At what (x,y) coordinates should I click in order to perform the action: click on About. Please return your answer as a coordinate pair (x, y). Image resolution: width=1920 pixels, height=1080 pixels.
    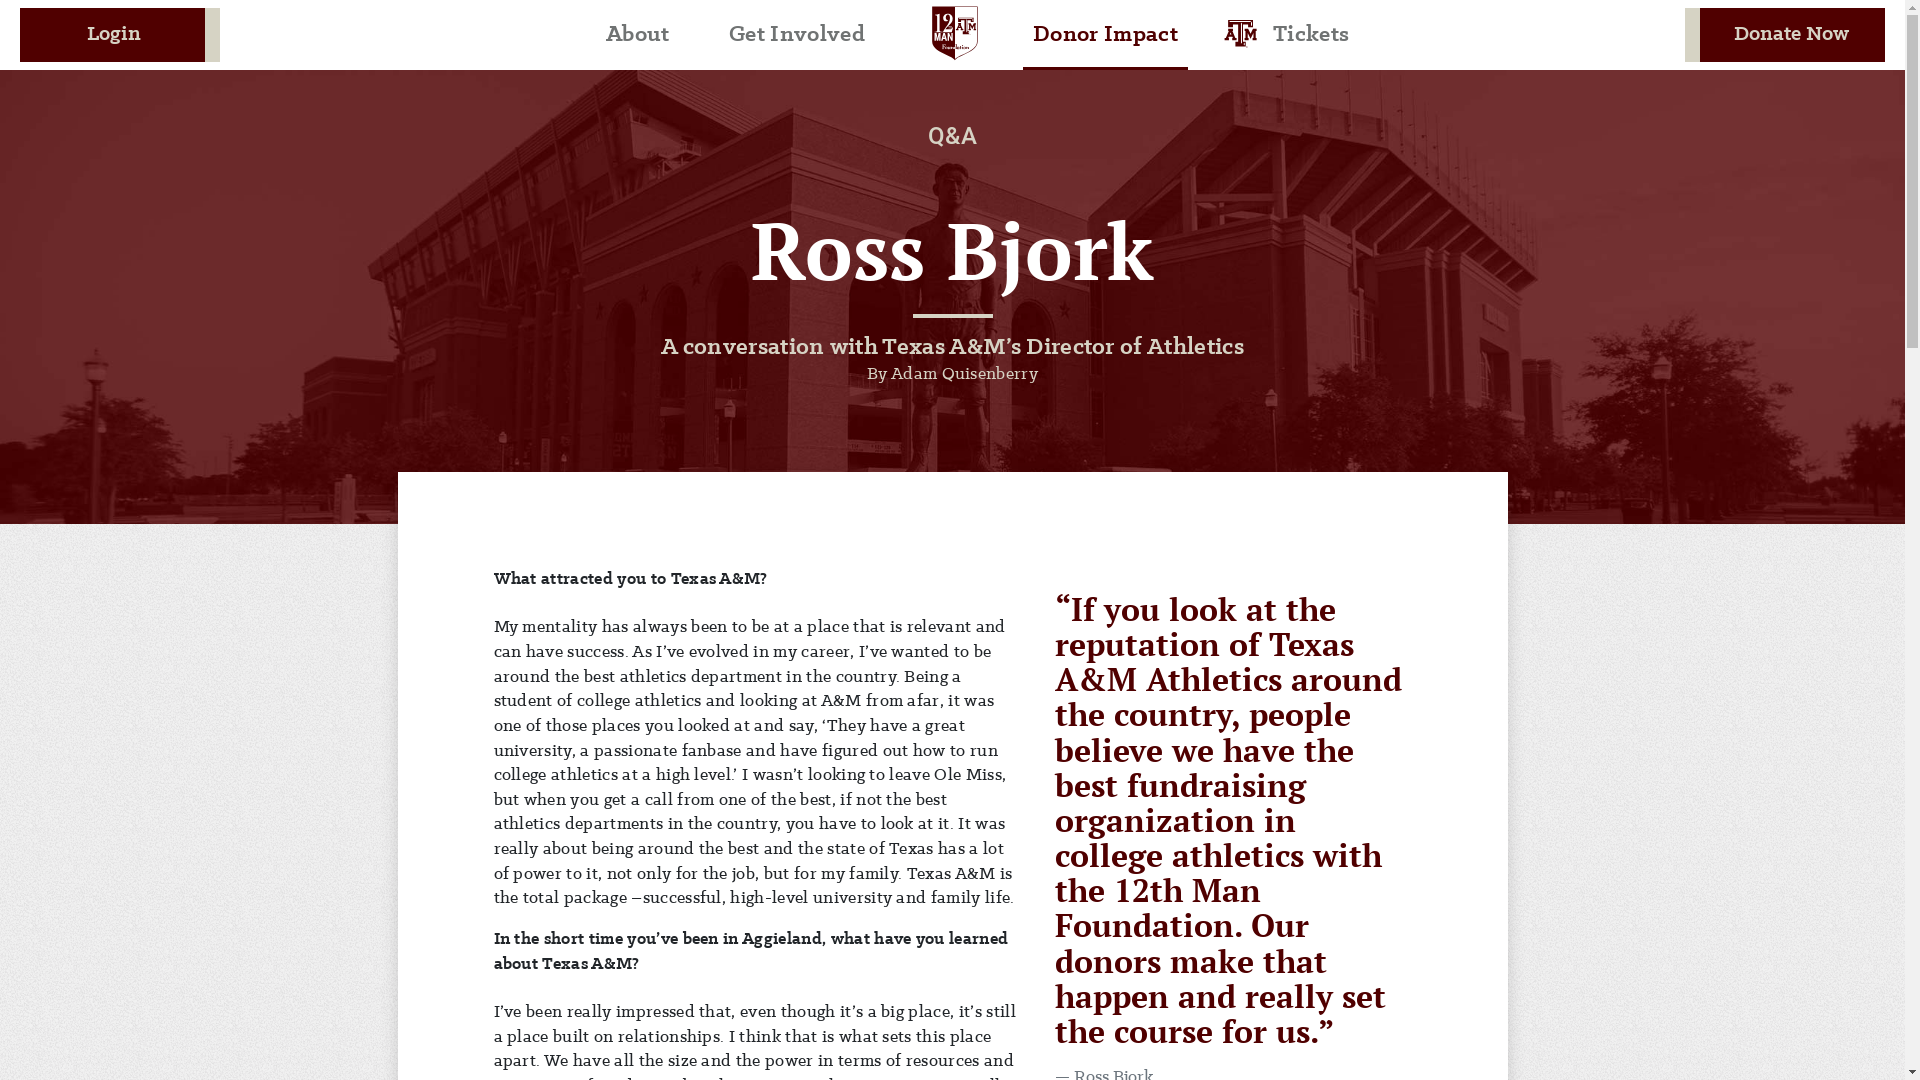
    Looking at the image, I should click on (638, 35).